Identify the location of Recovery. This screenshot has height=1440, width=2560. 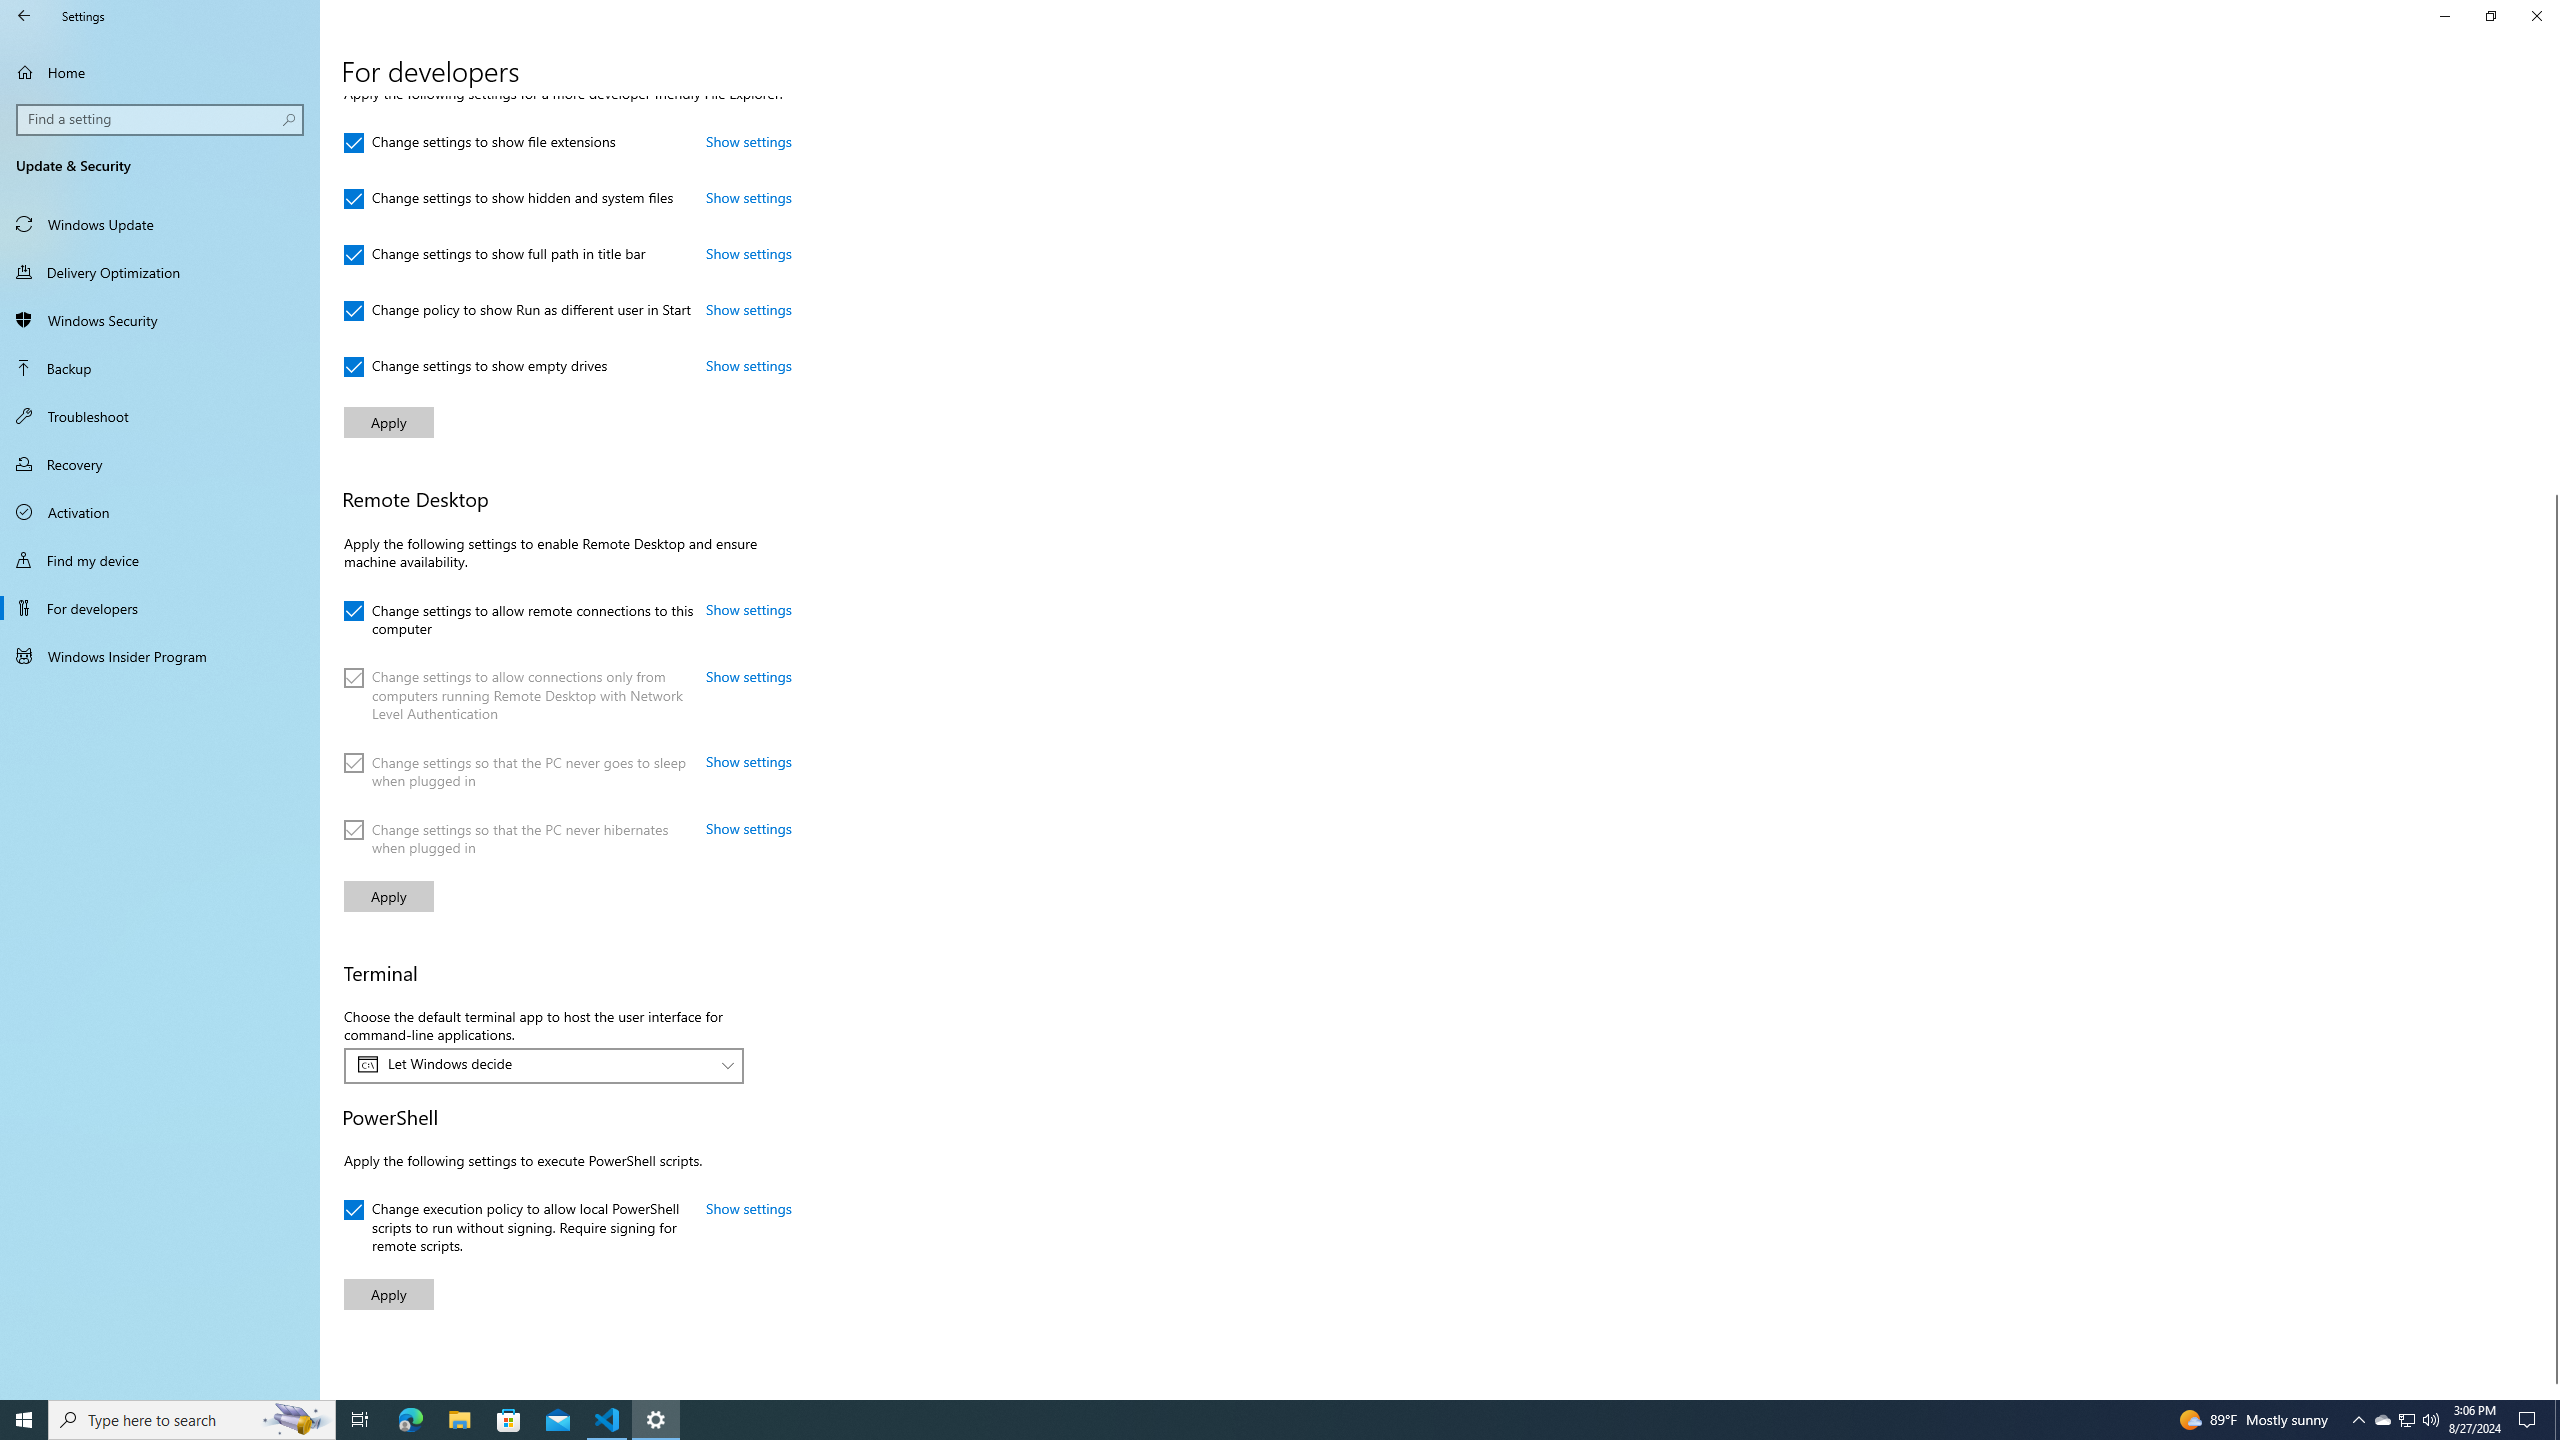
(160, 464).